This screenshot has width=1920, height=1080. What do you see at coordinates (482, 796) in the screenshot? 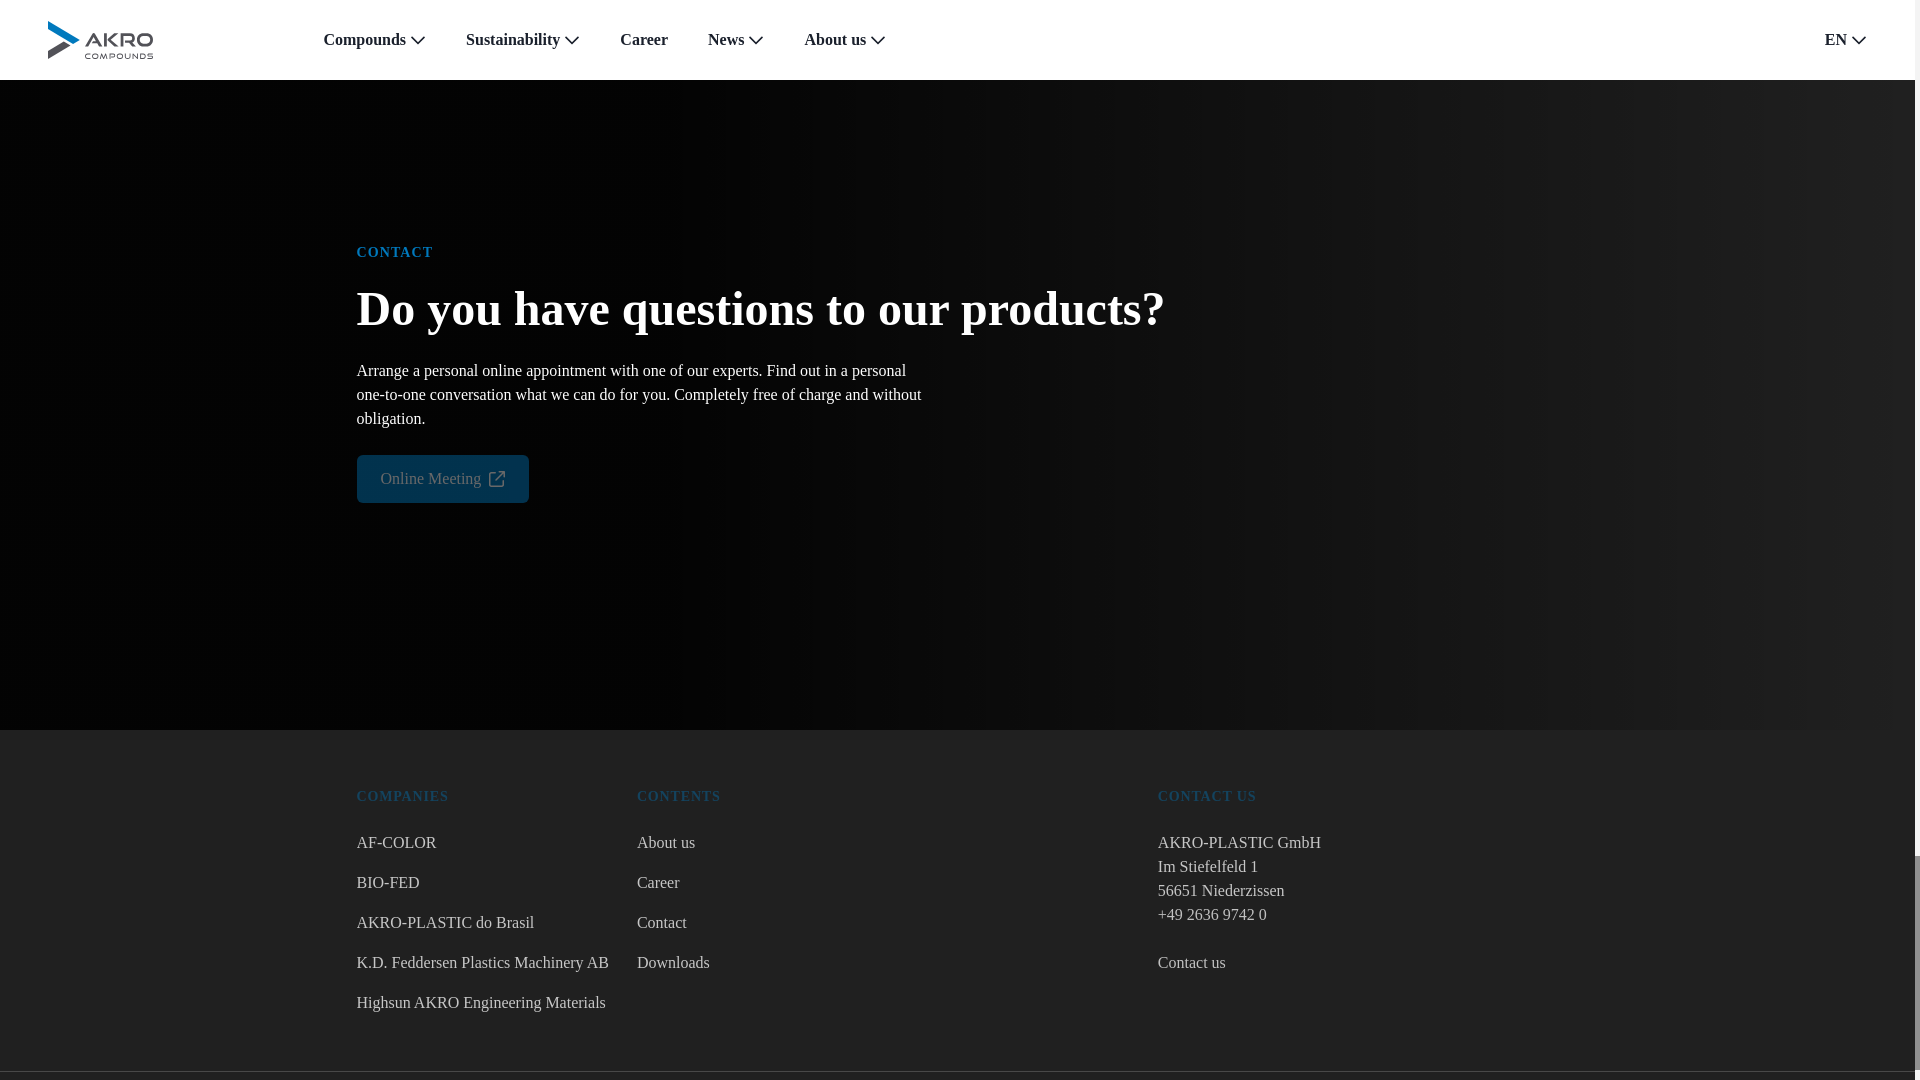
I see `COMPANIES` at bounding box center [482, 796].